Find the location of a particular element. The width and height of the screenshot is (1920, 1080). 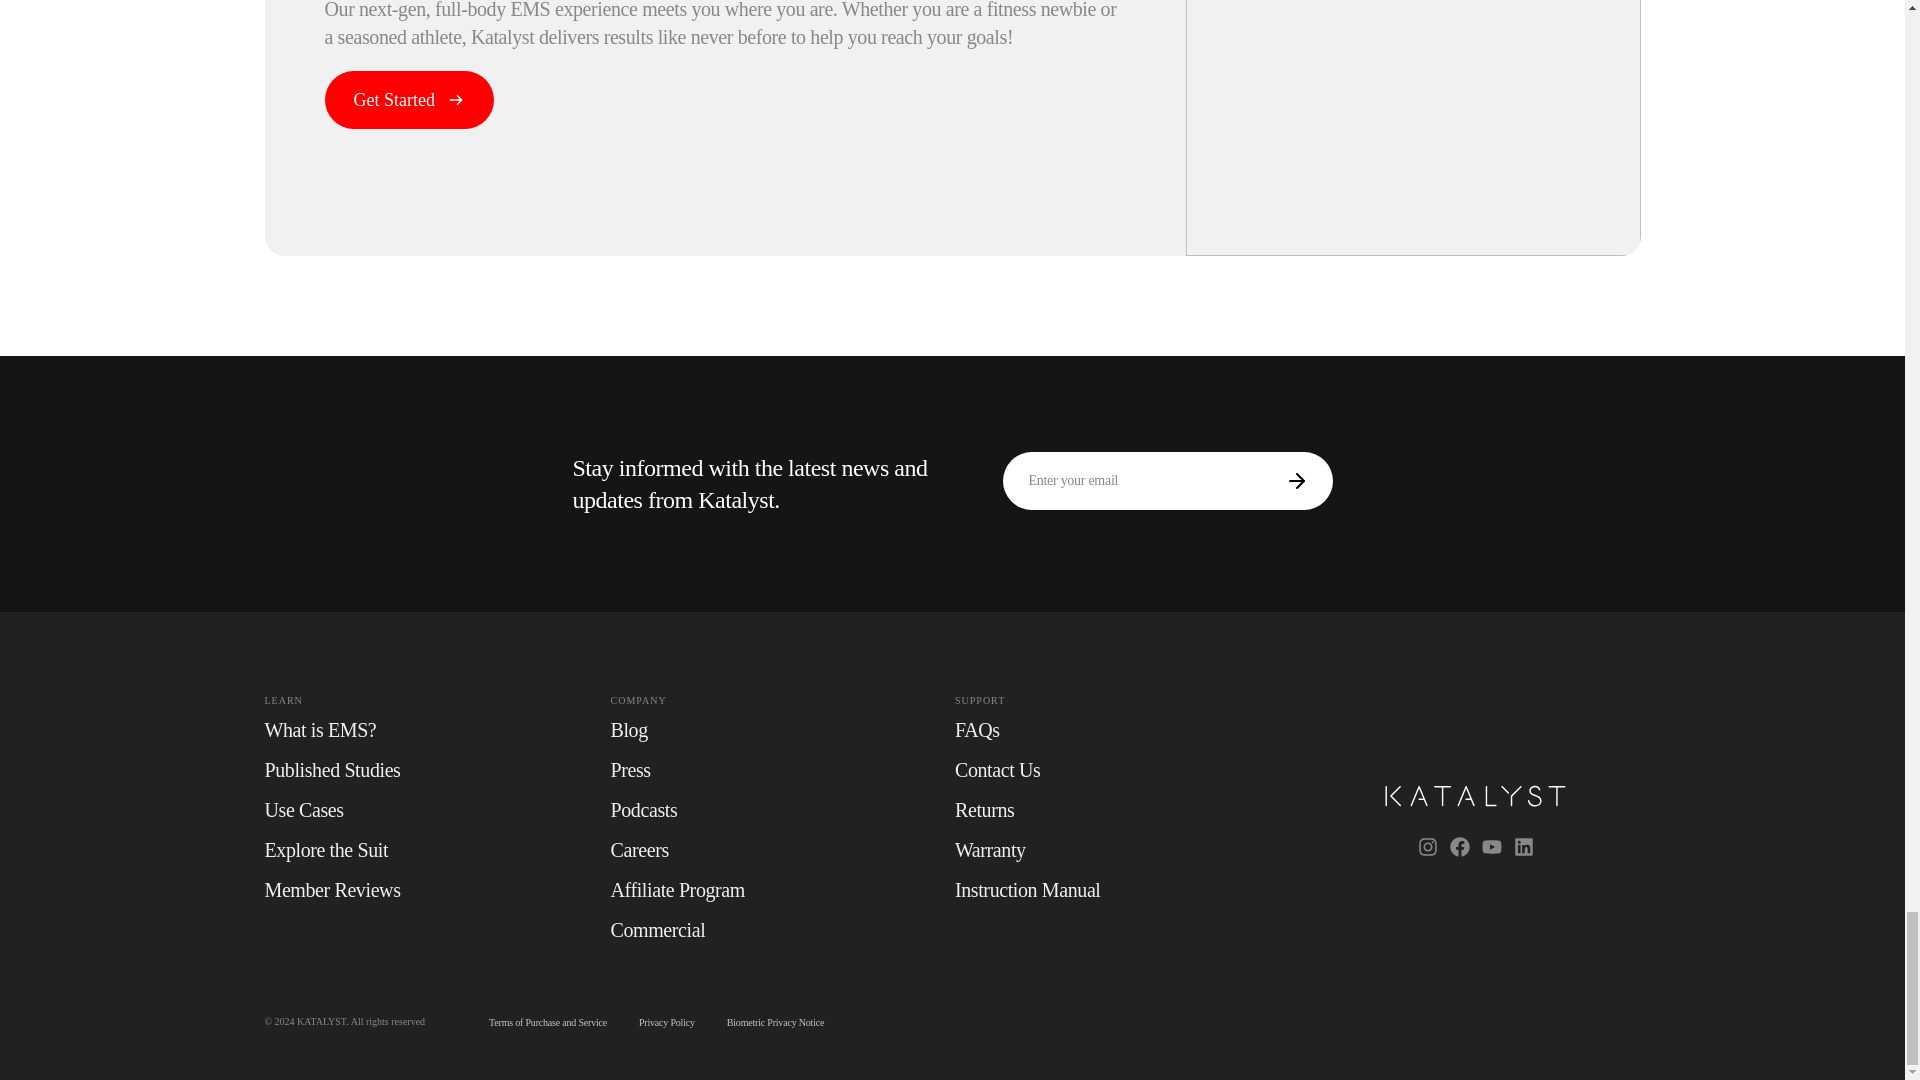

Careers is located at coordinates (639, 850).